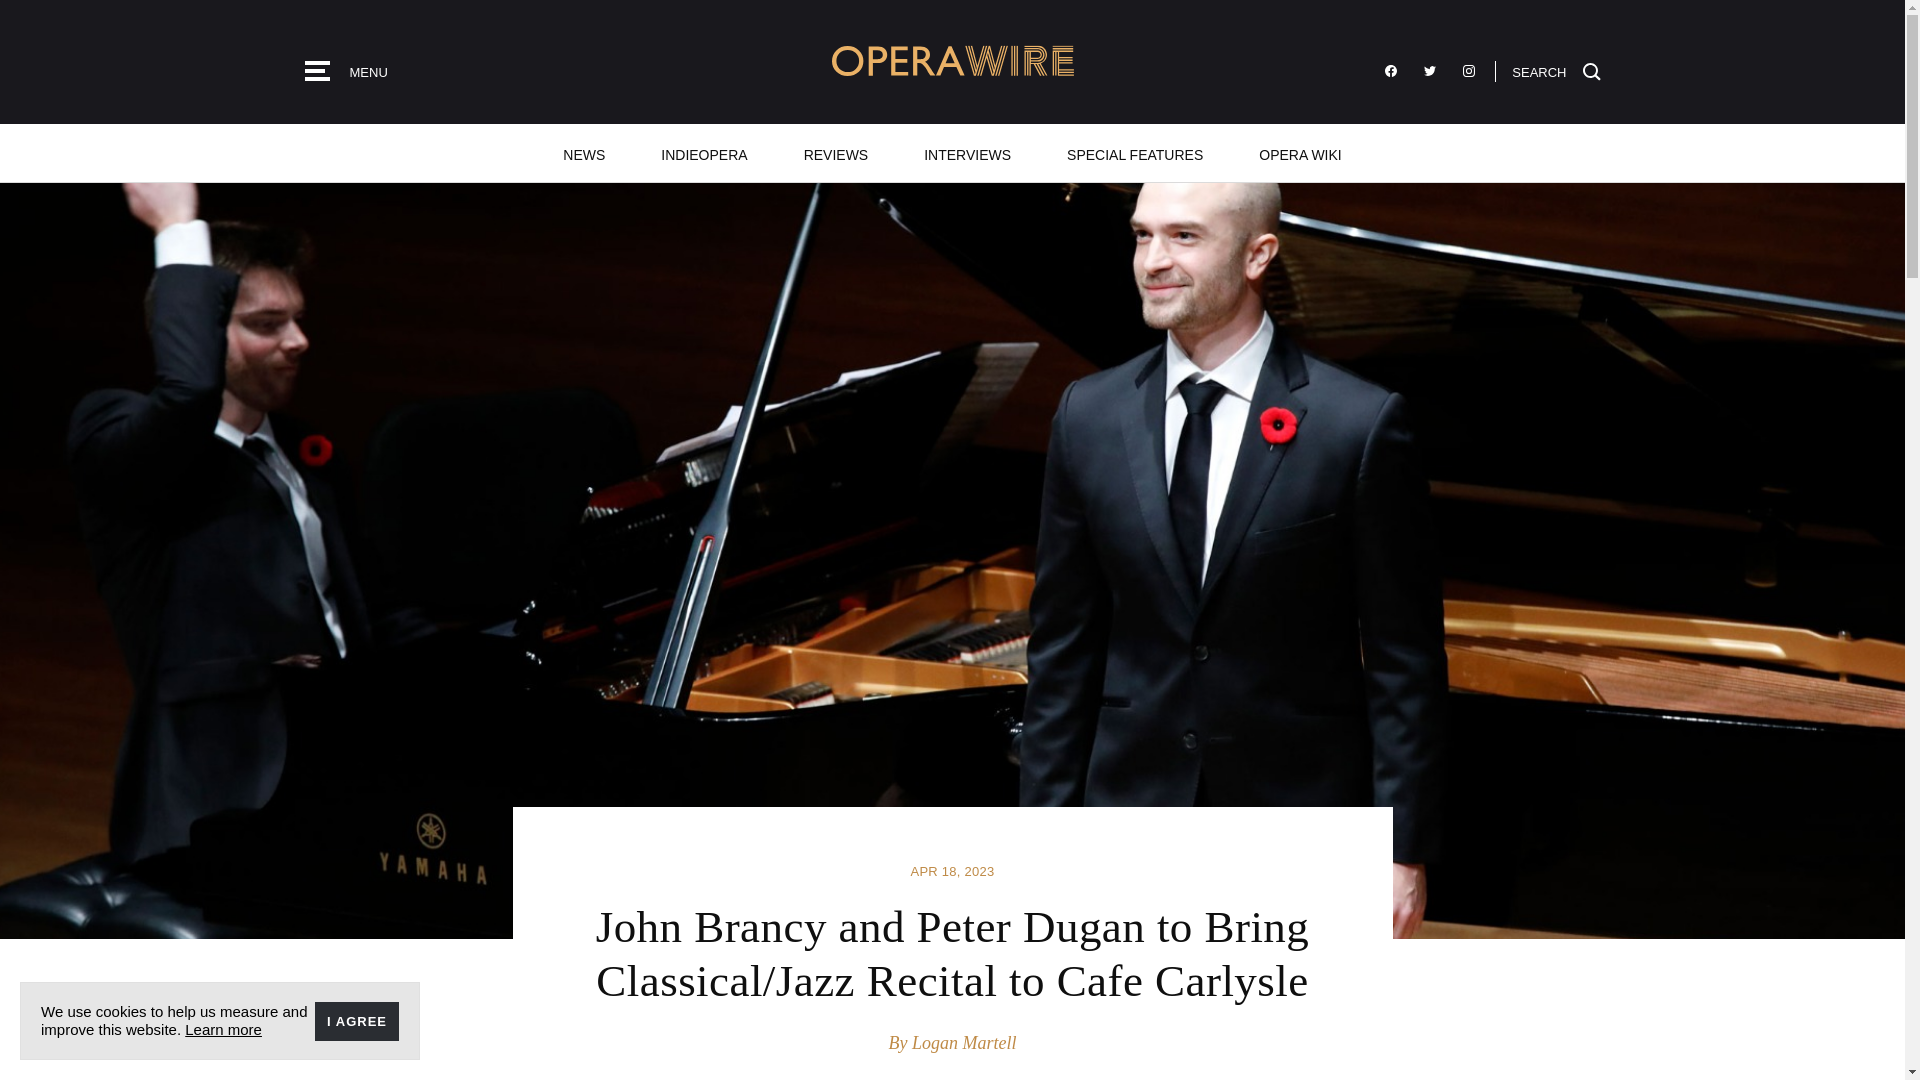  I want to click on Learn more, so click(222, 1028).